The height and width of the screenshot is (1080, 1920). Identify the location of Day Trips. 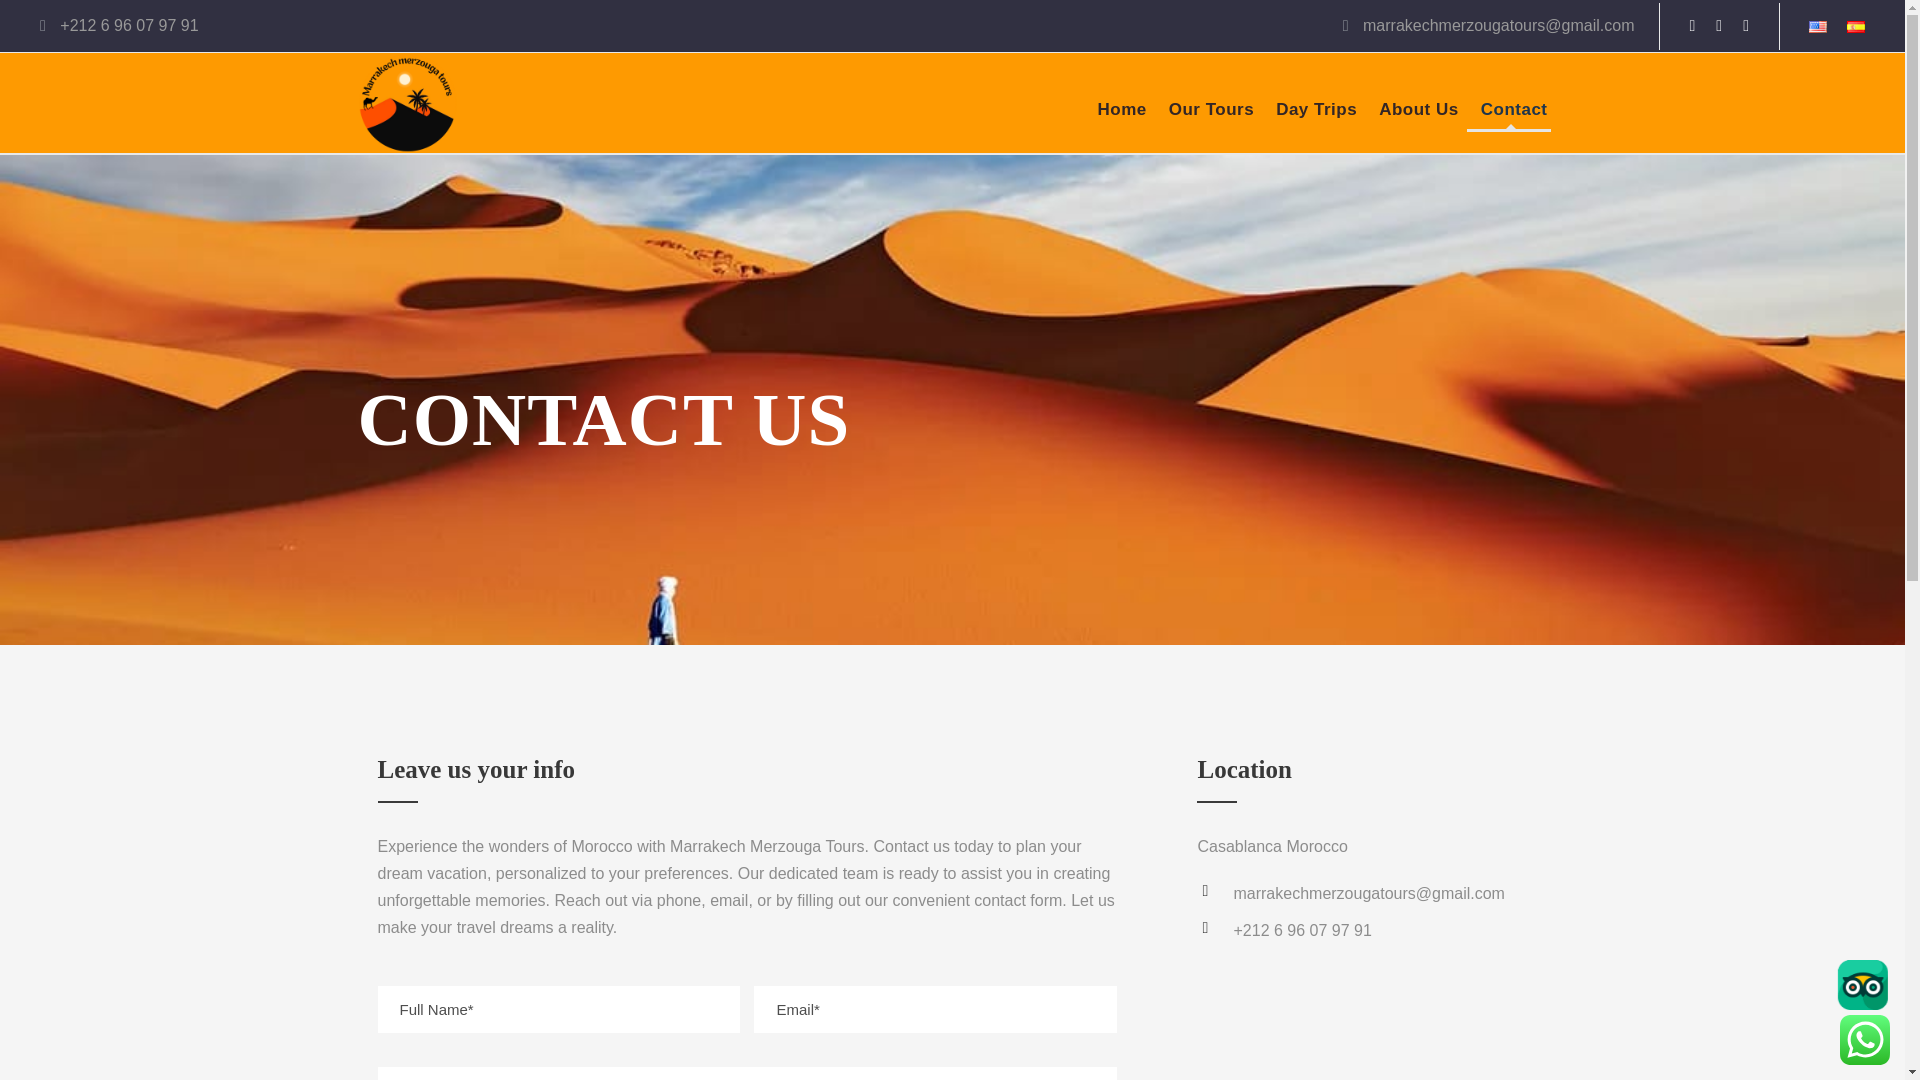
(1316, 114).